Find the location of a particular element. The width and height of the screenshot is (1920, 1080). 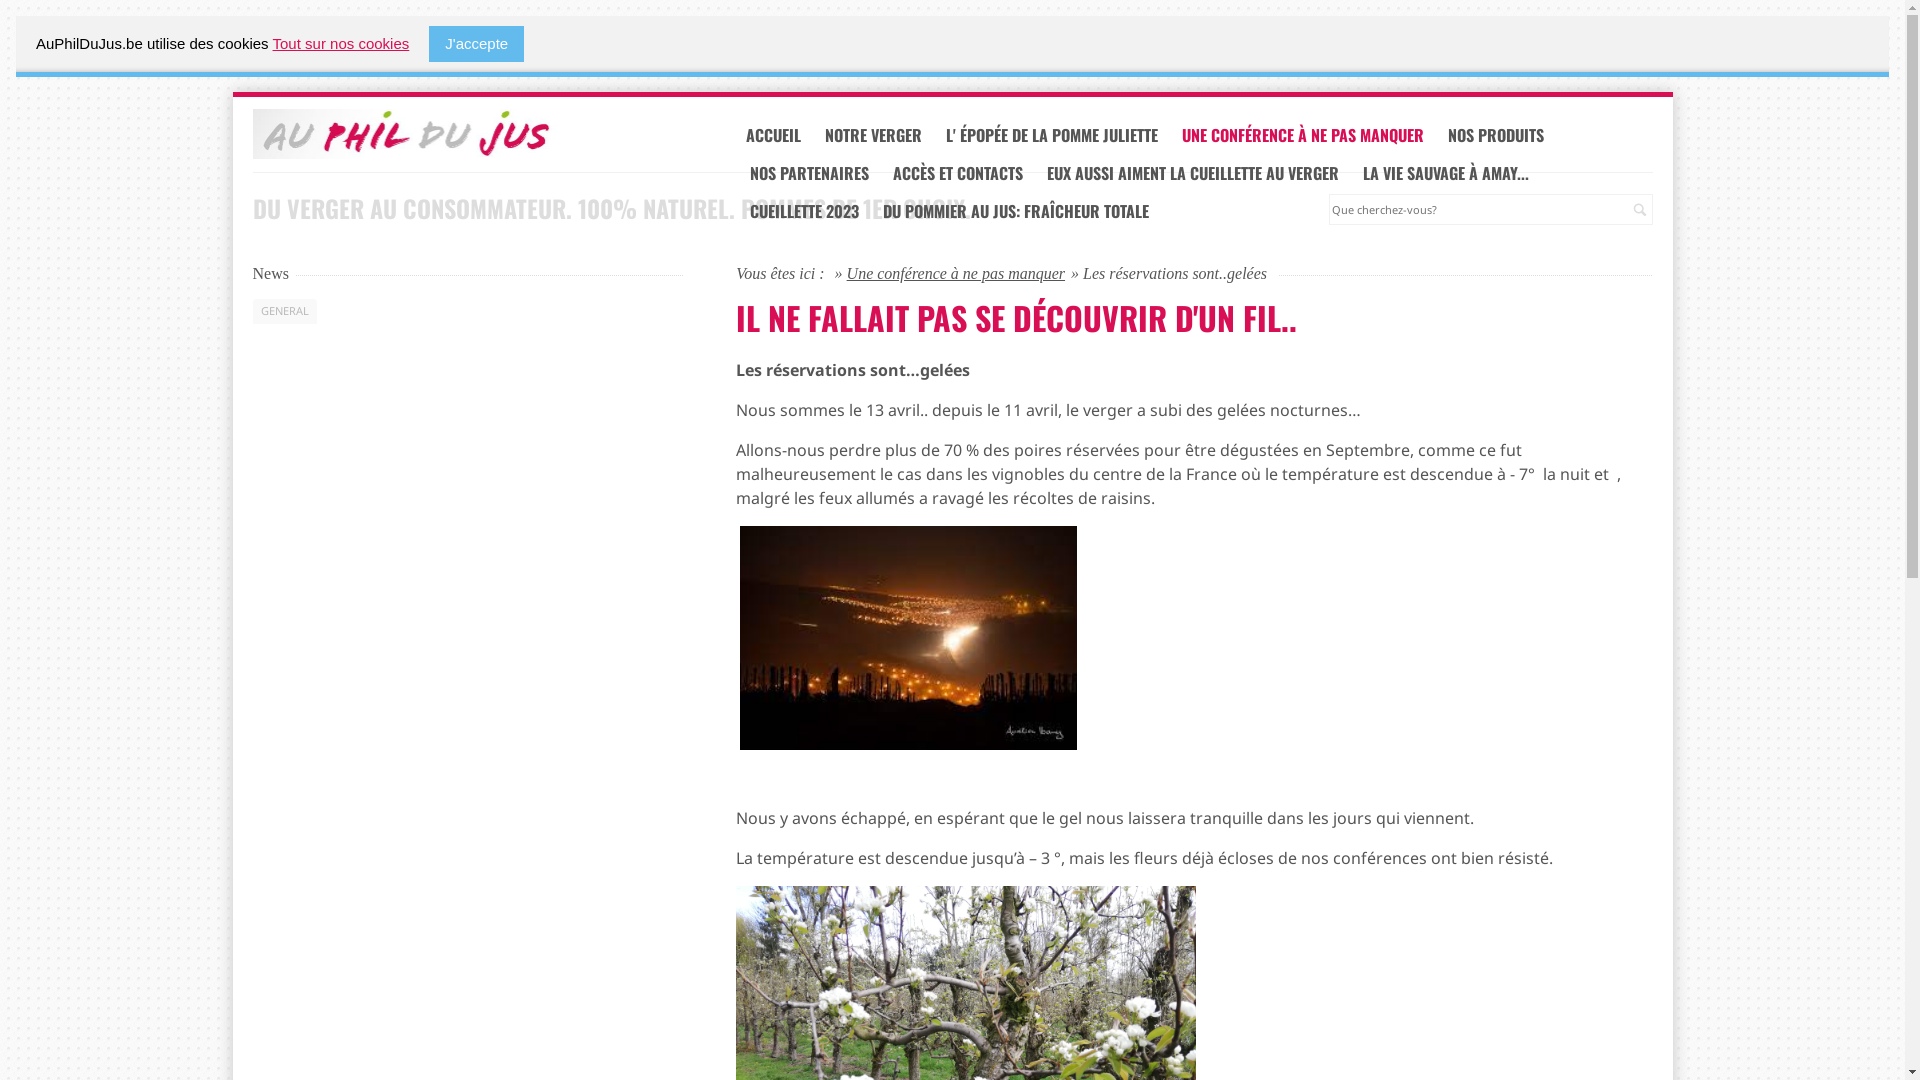

Au Phil du Jus is located at coordinates (468, 134).